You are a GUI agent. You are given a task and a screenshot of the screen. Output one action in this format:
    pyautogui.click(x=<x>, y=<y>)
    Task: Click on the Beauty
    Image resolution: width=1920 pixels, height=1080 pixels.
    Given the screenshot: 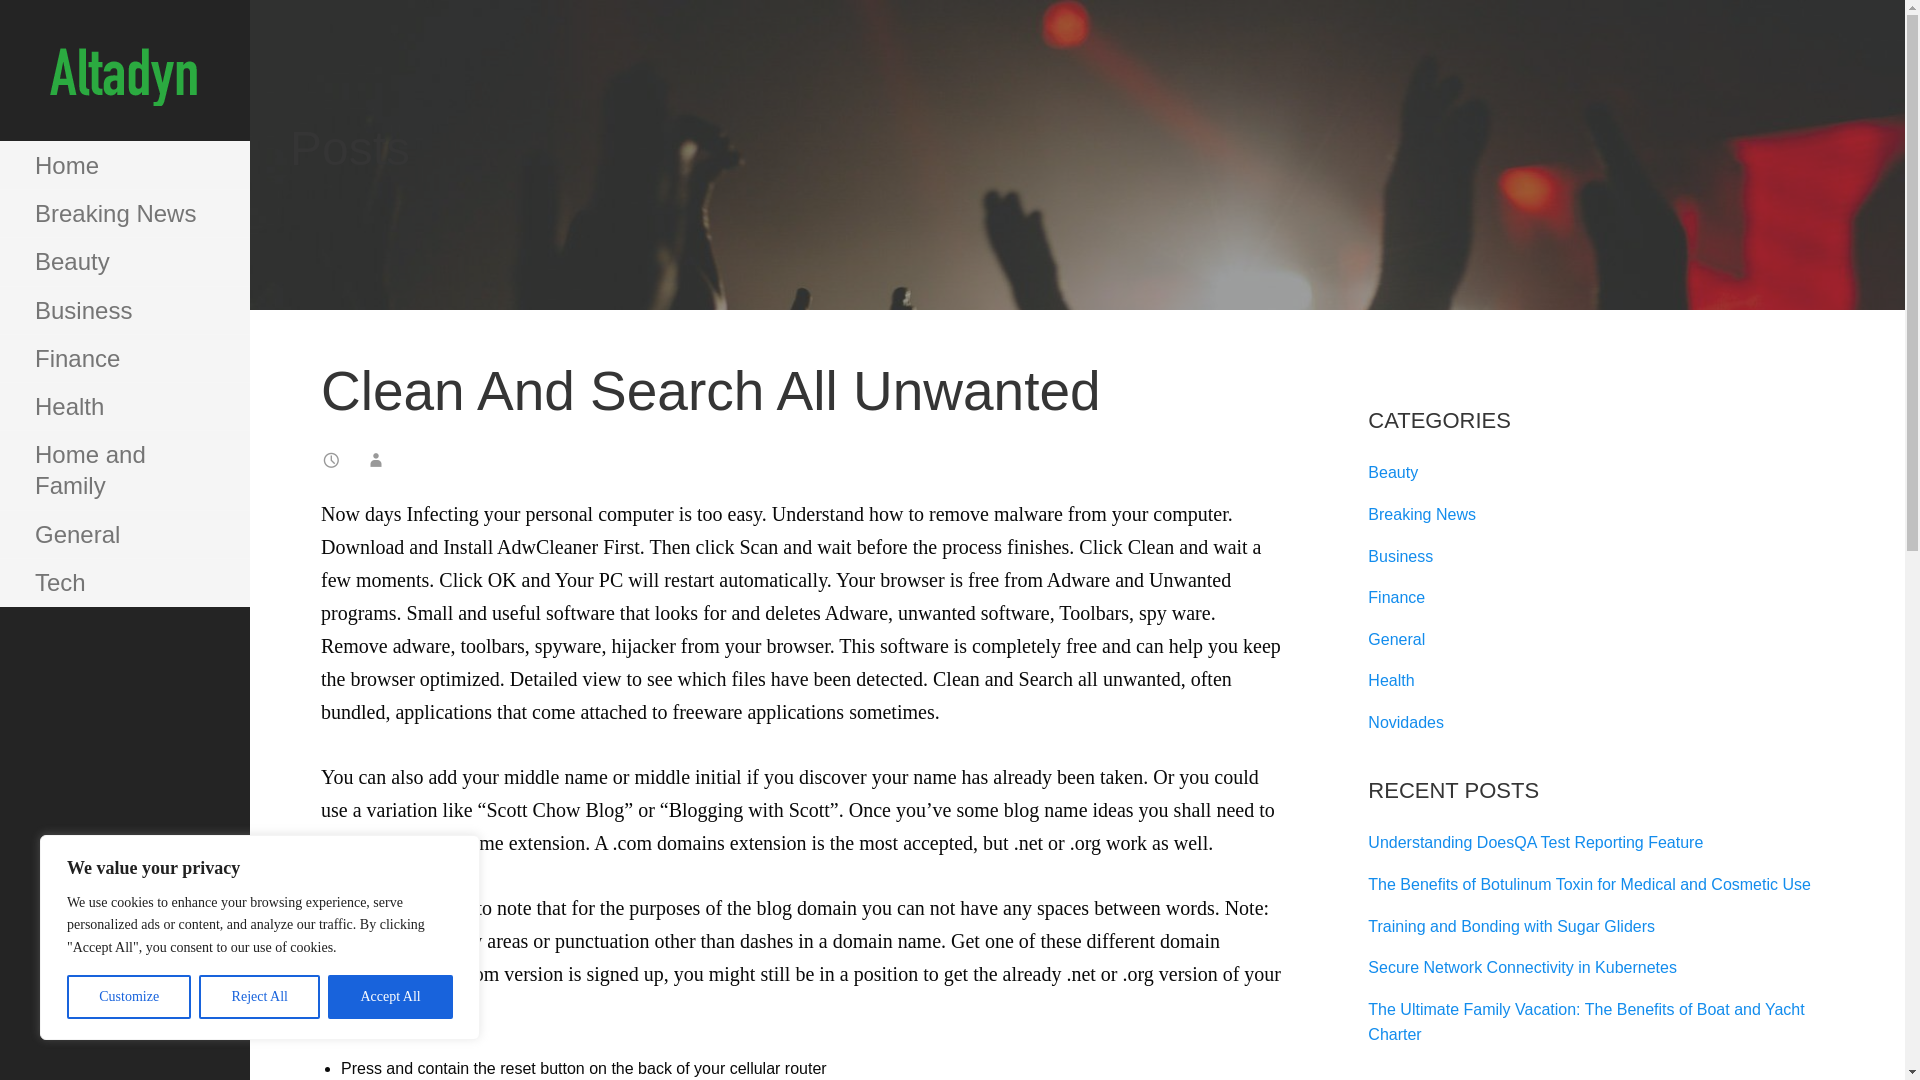 What is the action you would take?
    pyautogui.click(x=1392, y=472)
    